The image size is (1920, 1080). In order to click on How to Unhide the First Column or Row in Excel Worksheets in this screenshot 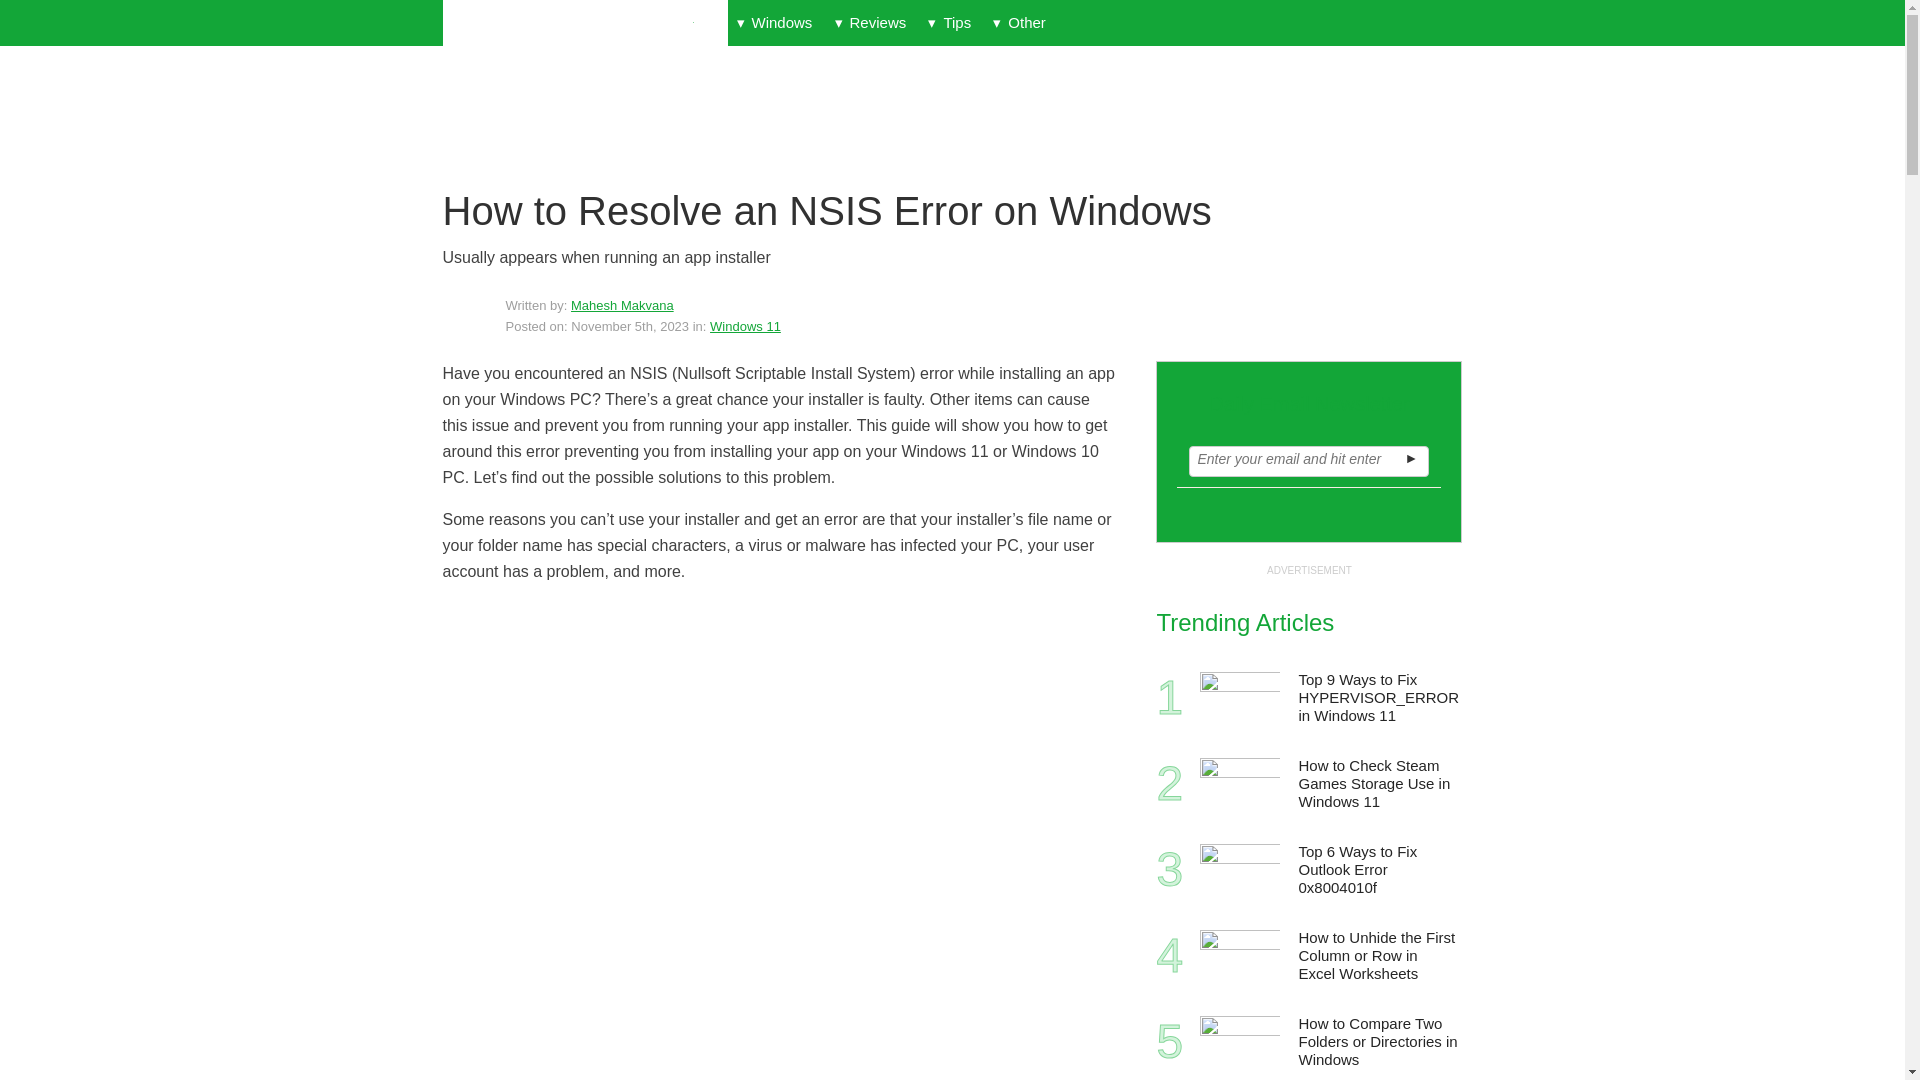, I will do `click(1240, 955)`.